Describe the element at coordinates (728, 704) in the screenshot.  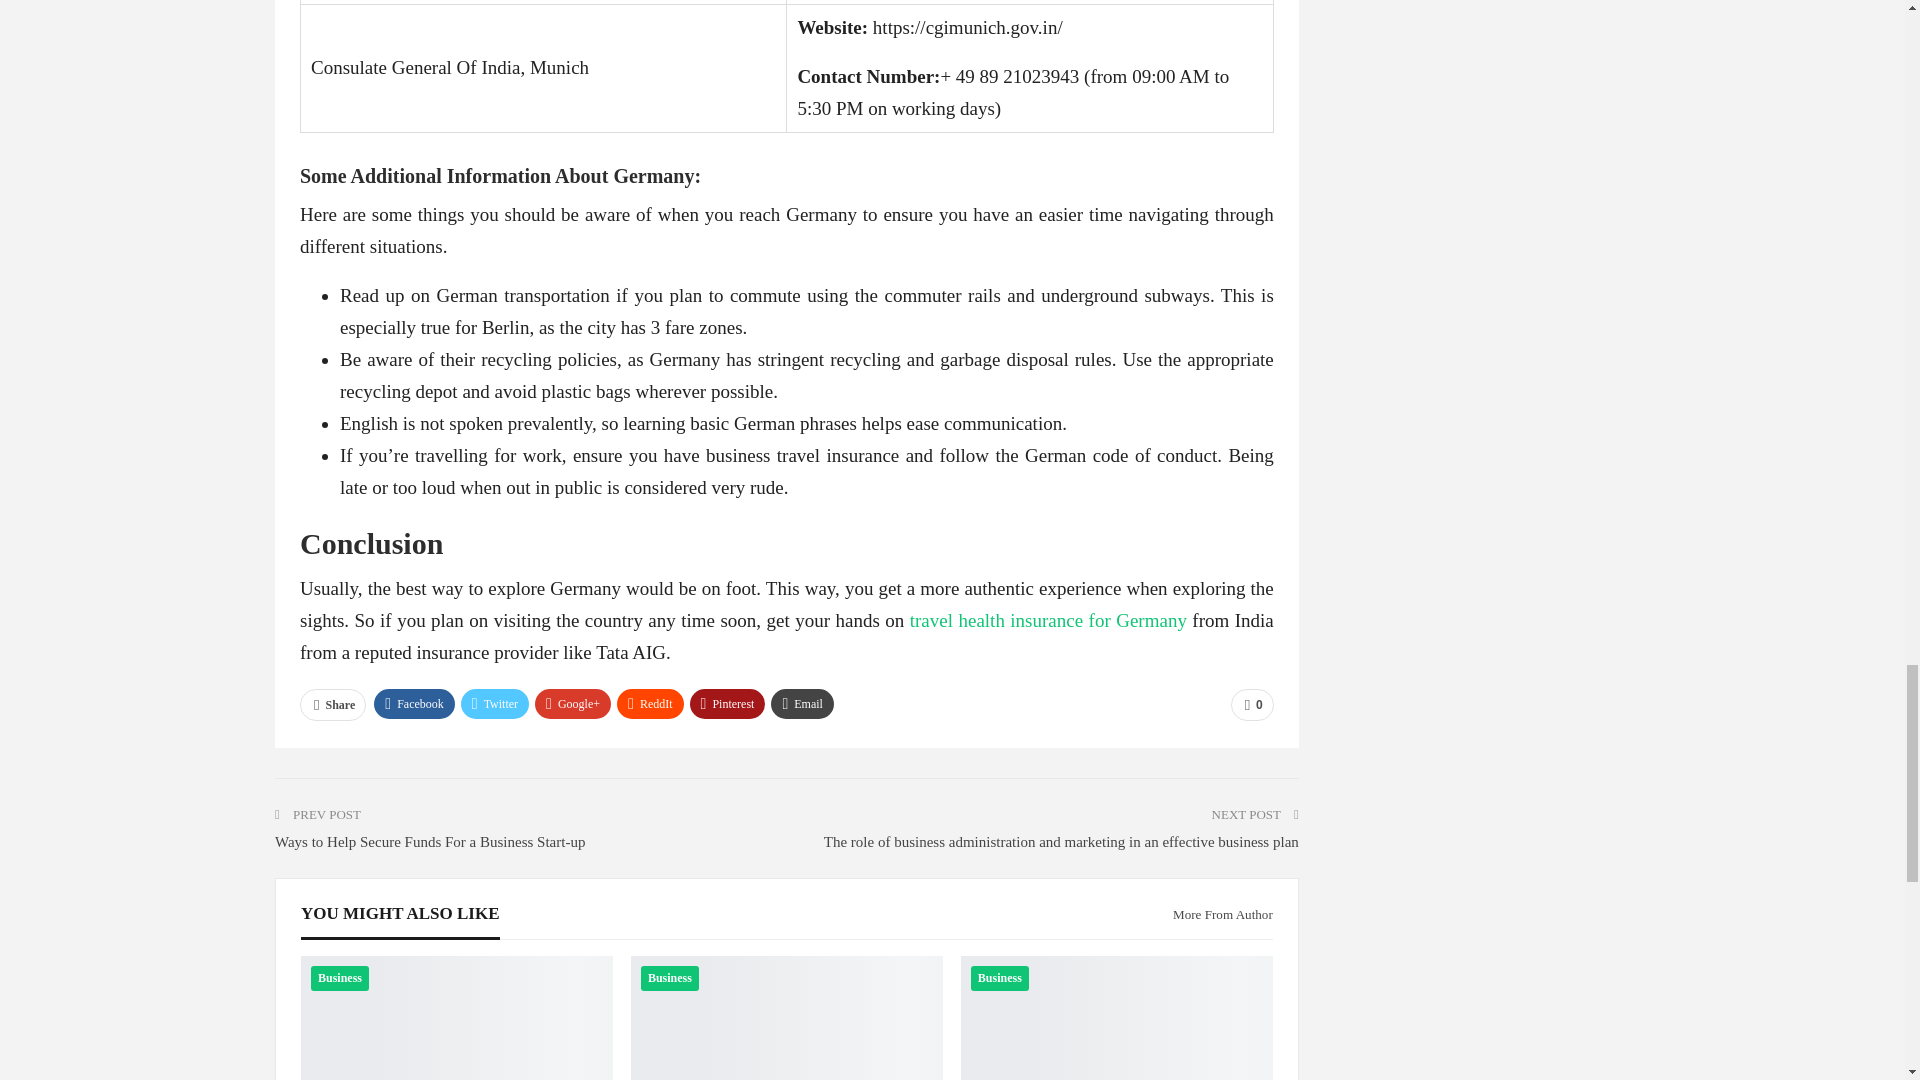
I see `Pinterest` at that location.